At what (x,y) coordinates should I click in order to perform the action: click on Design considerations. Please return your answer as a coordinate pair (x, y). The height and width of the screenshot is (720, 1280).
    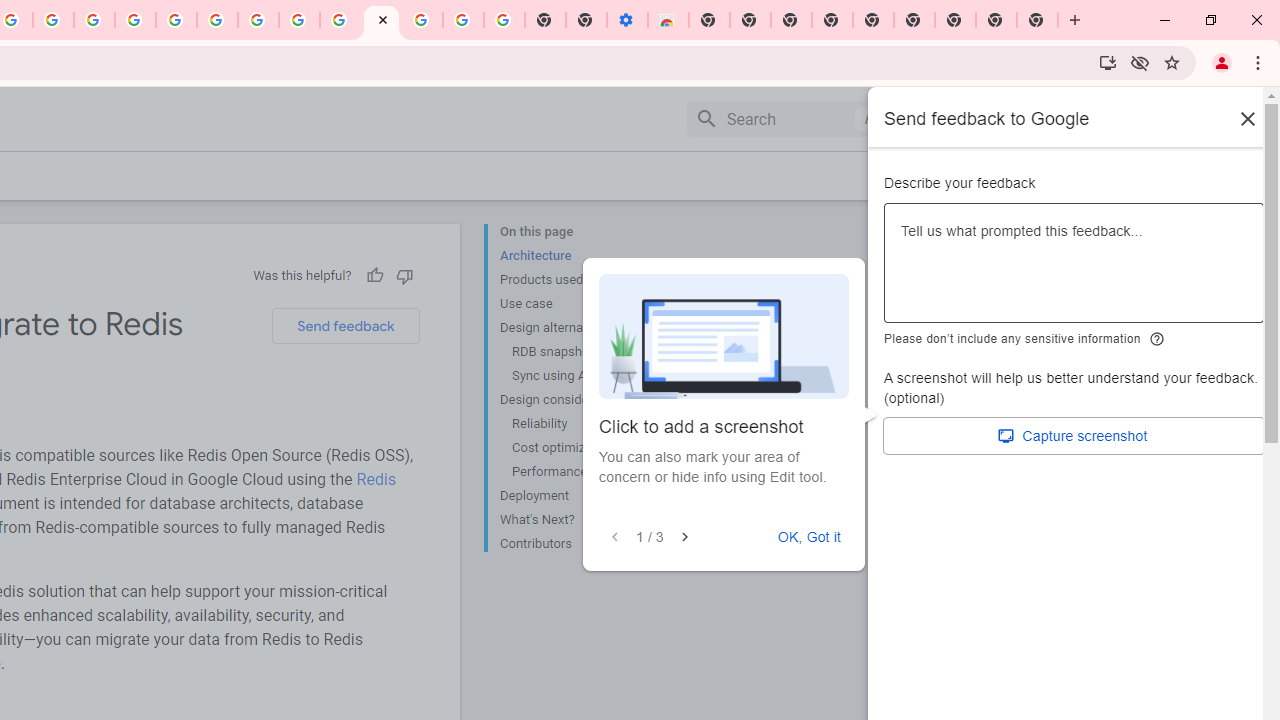
    Looking at the image, I should click on (580, 400).